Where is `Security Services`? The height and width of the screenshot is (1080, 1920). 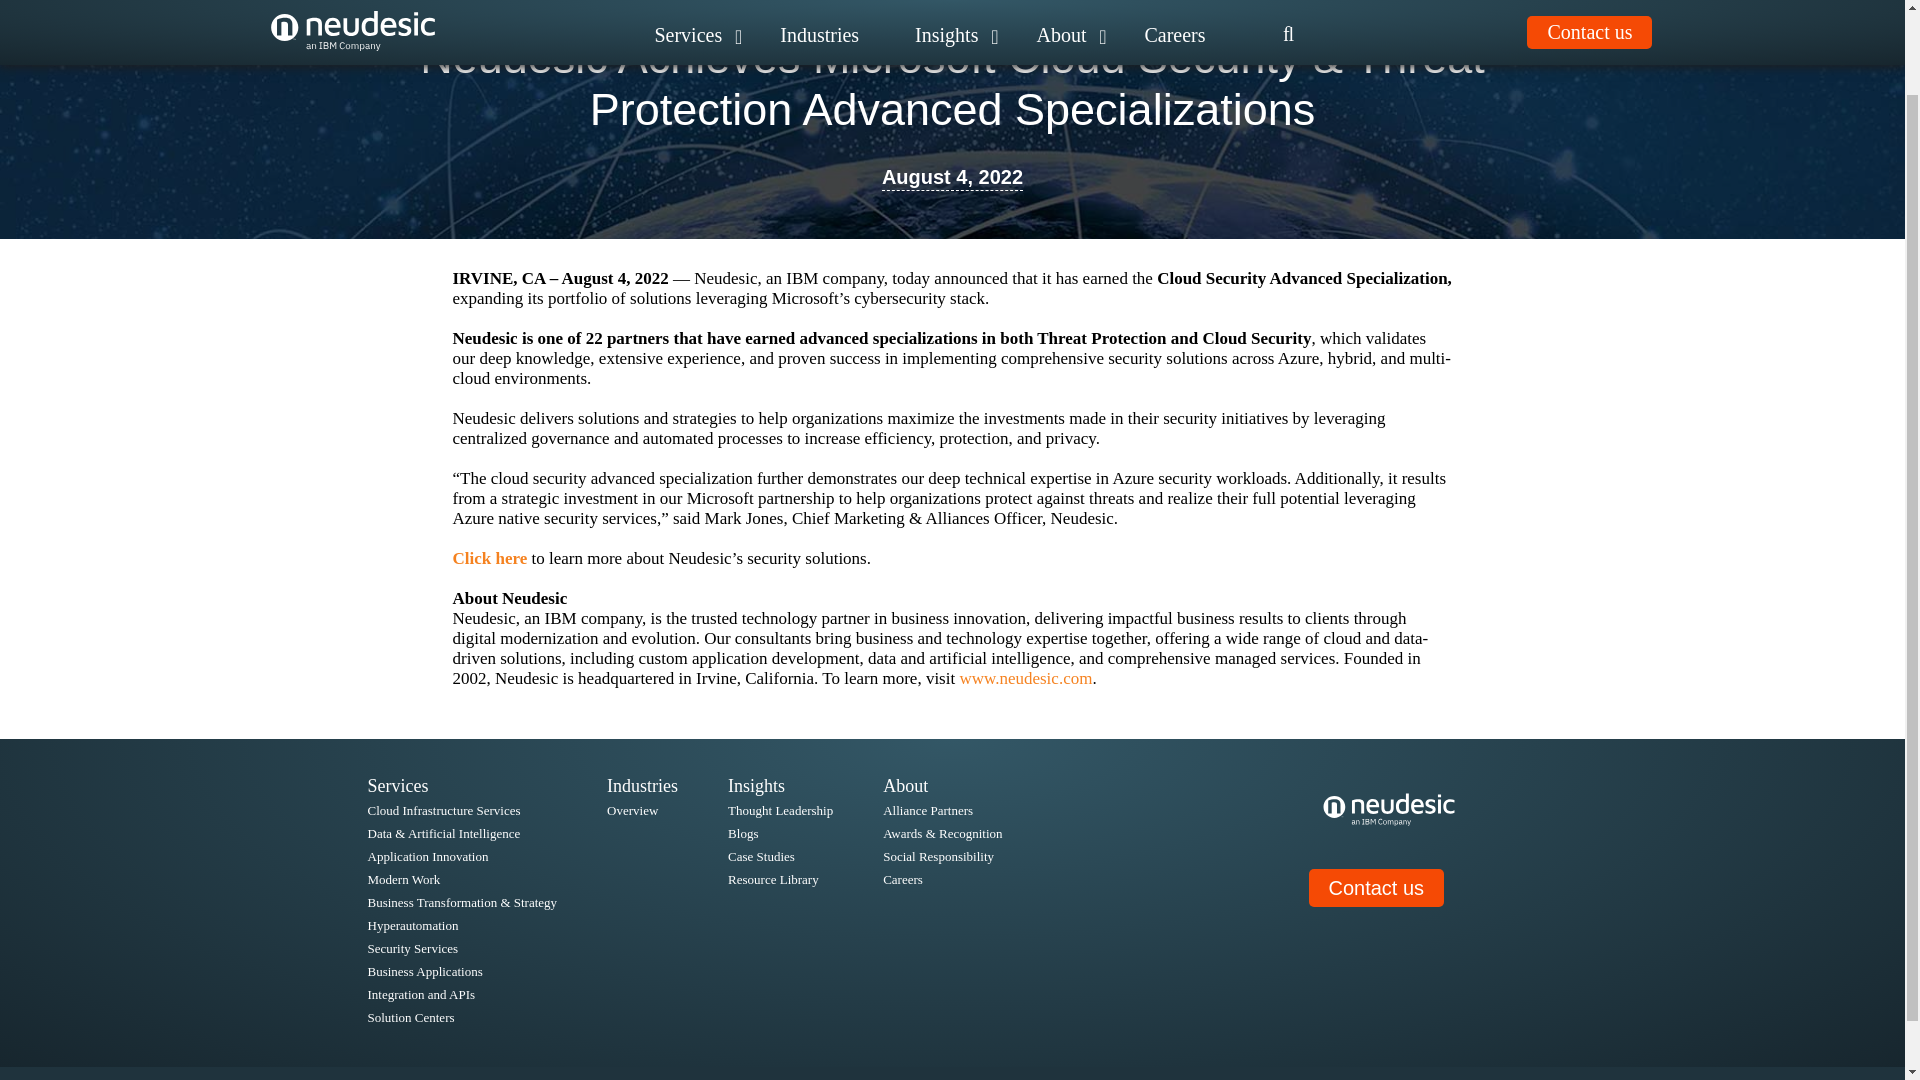
Security Services is located at coordinates (413, 948).